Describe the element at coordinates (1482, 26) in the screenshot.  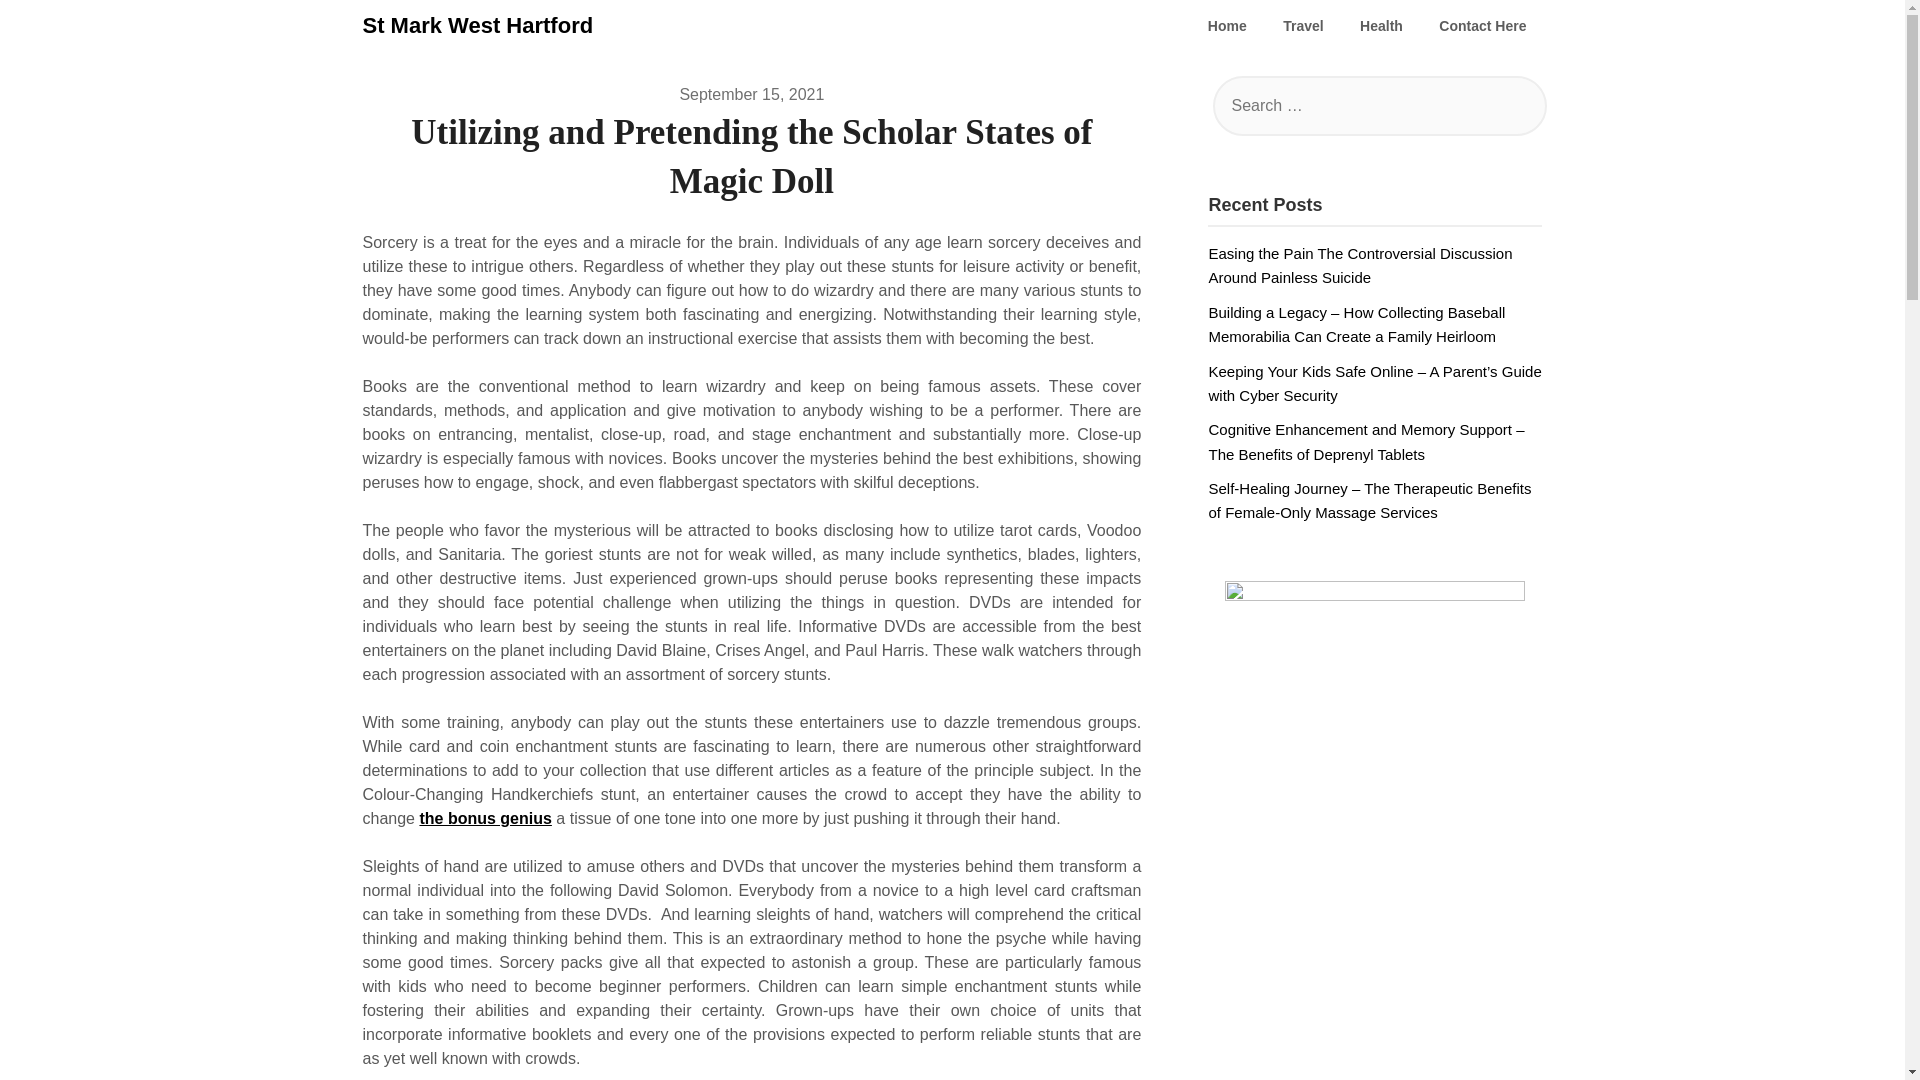
I see `Contact Here` at that location.